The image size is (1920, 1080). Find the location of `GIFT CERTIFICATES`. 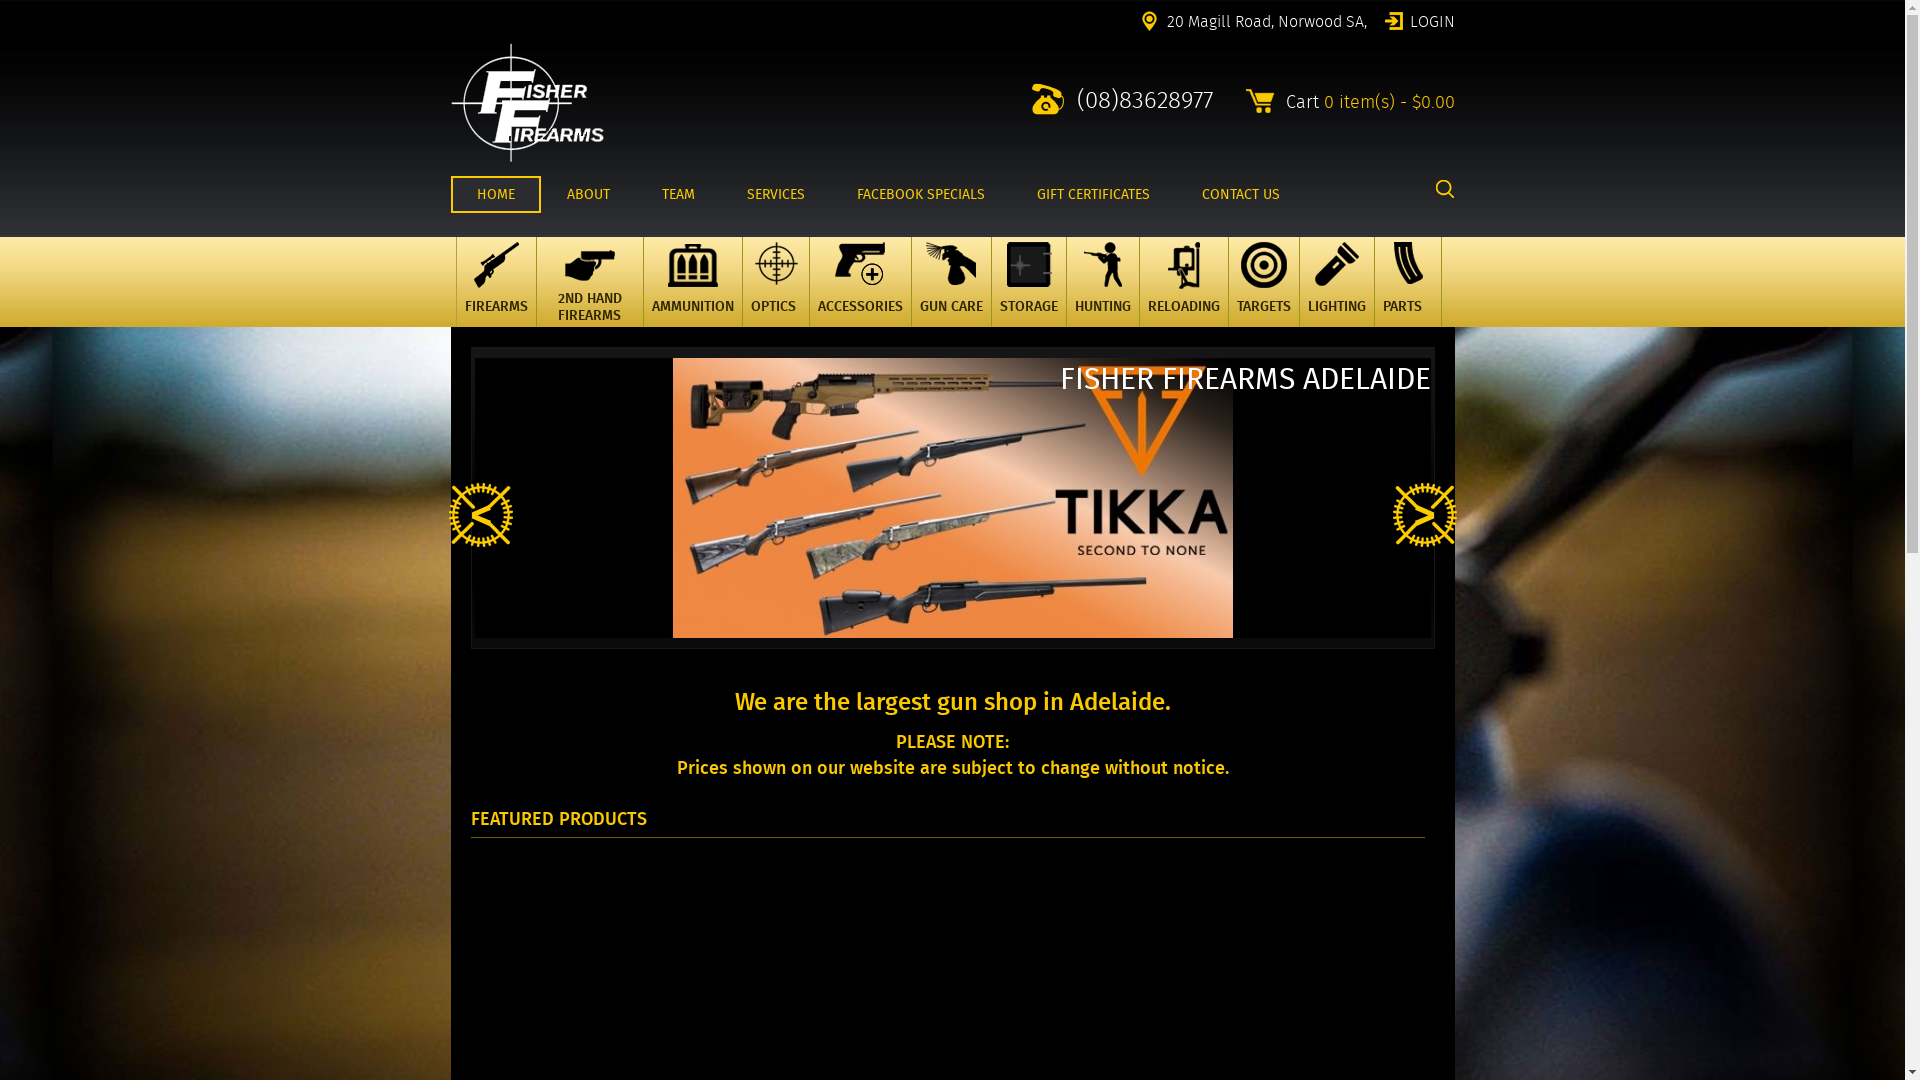

GIFT CERTIFICATES is located at coordinates (1092, 194).